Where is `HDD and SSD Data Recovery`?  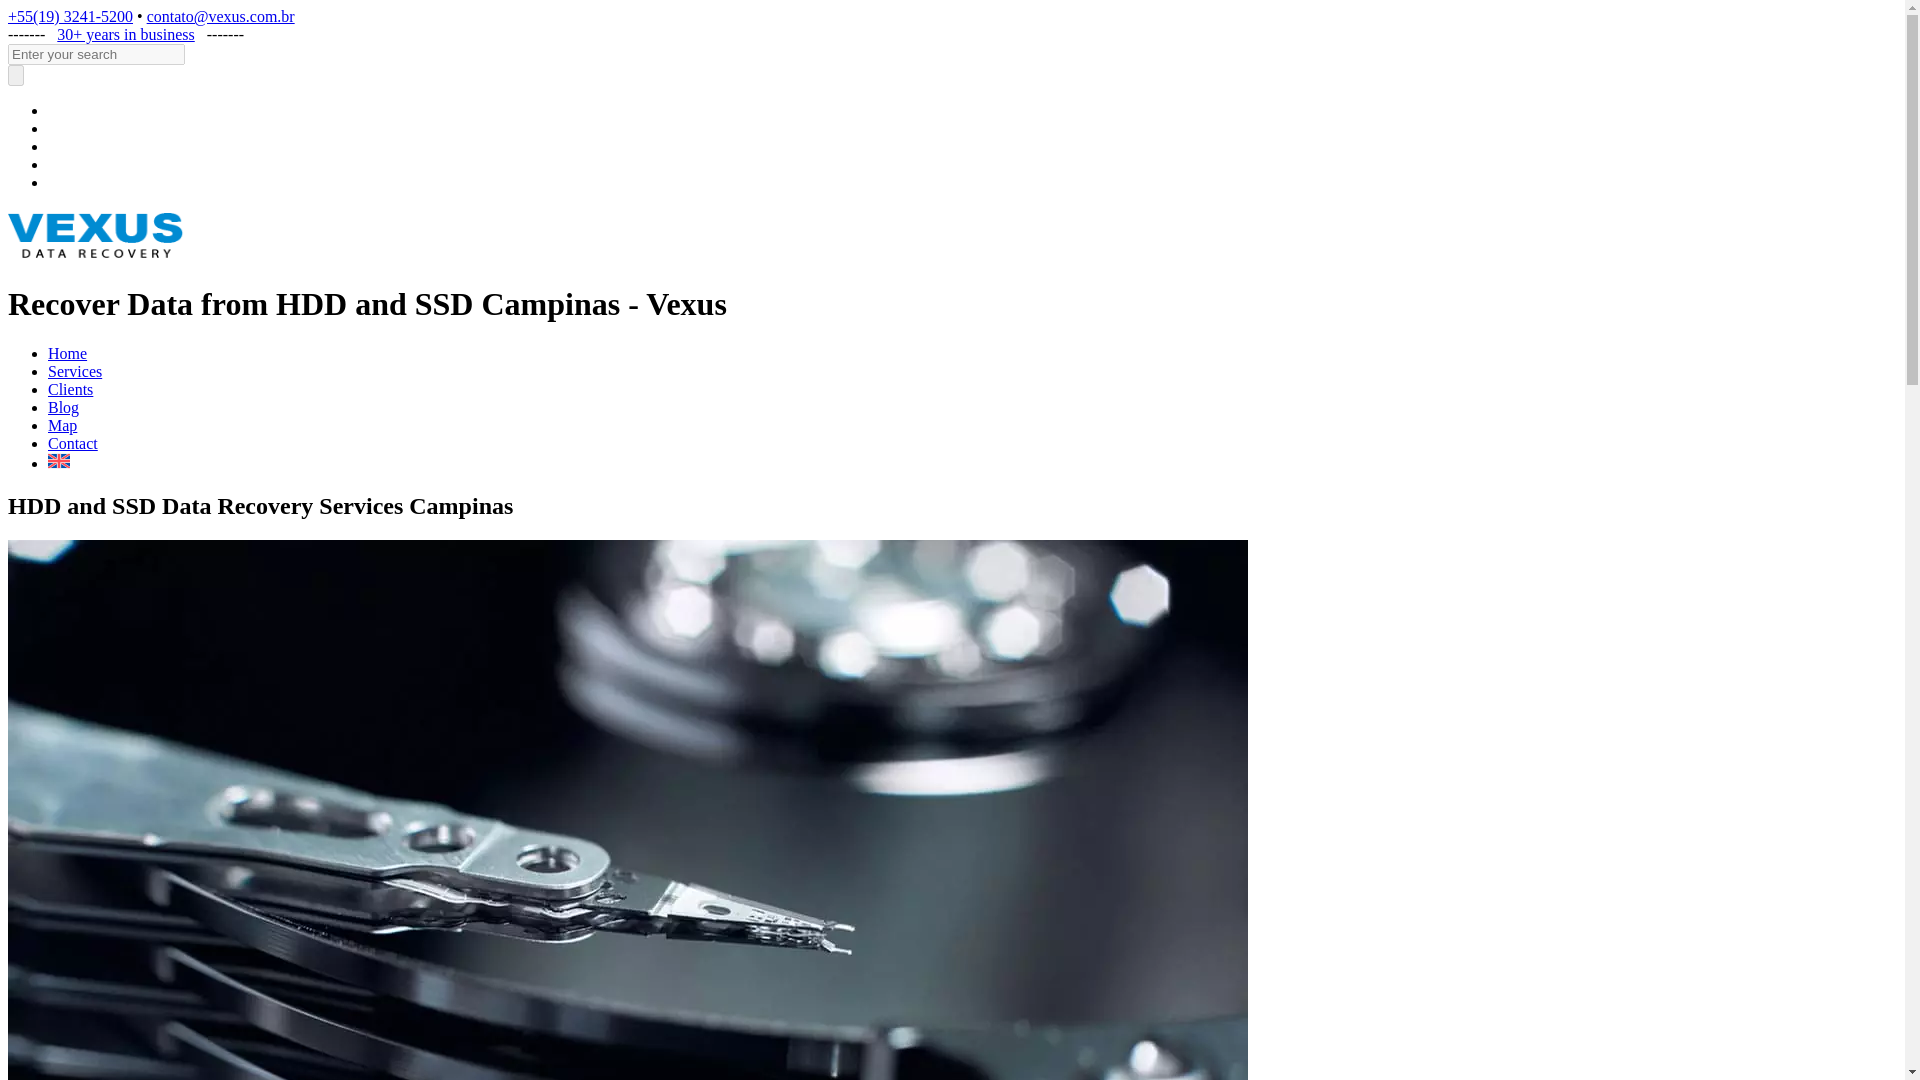
HDD and SSD Data Recovery is located at coordinates (67, 352).